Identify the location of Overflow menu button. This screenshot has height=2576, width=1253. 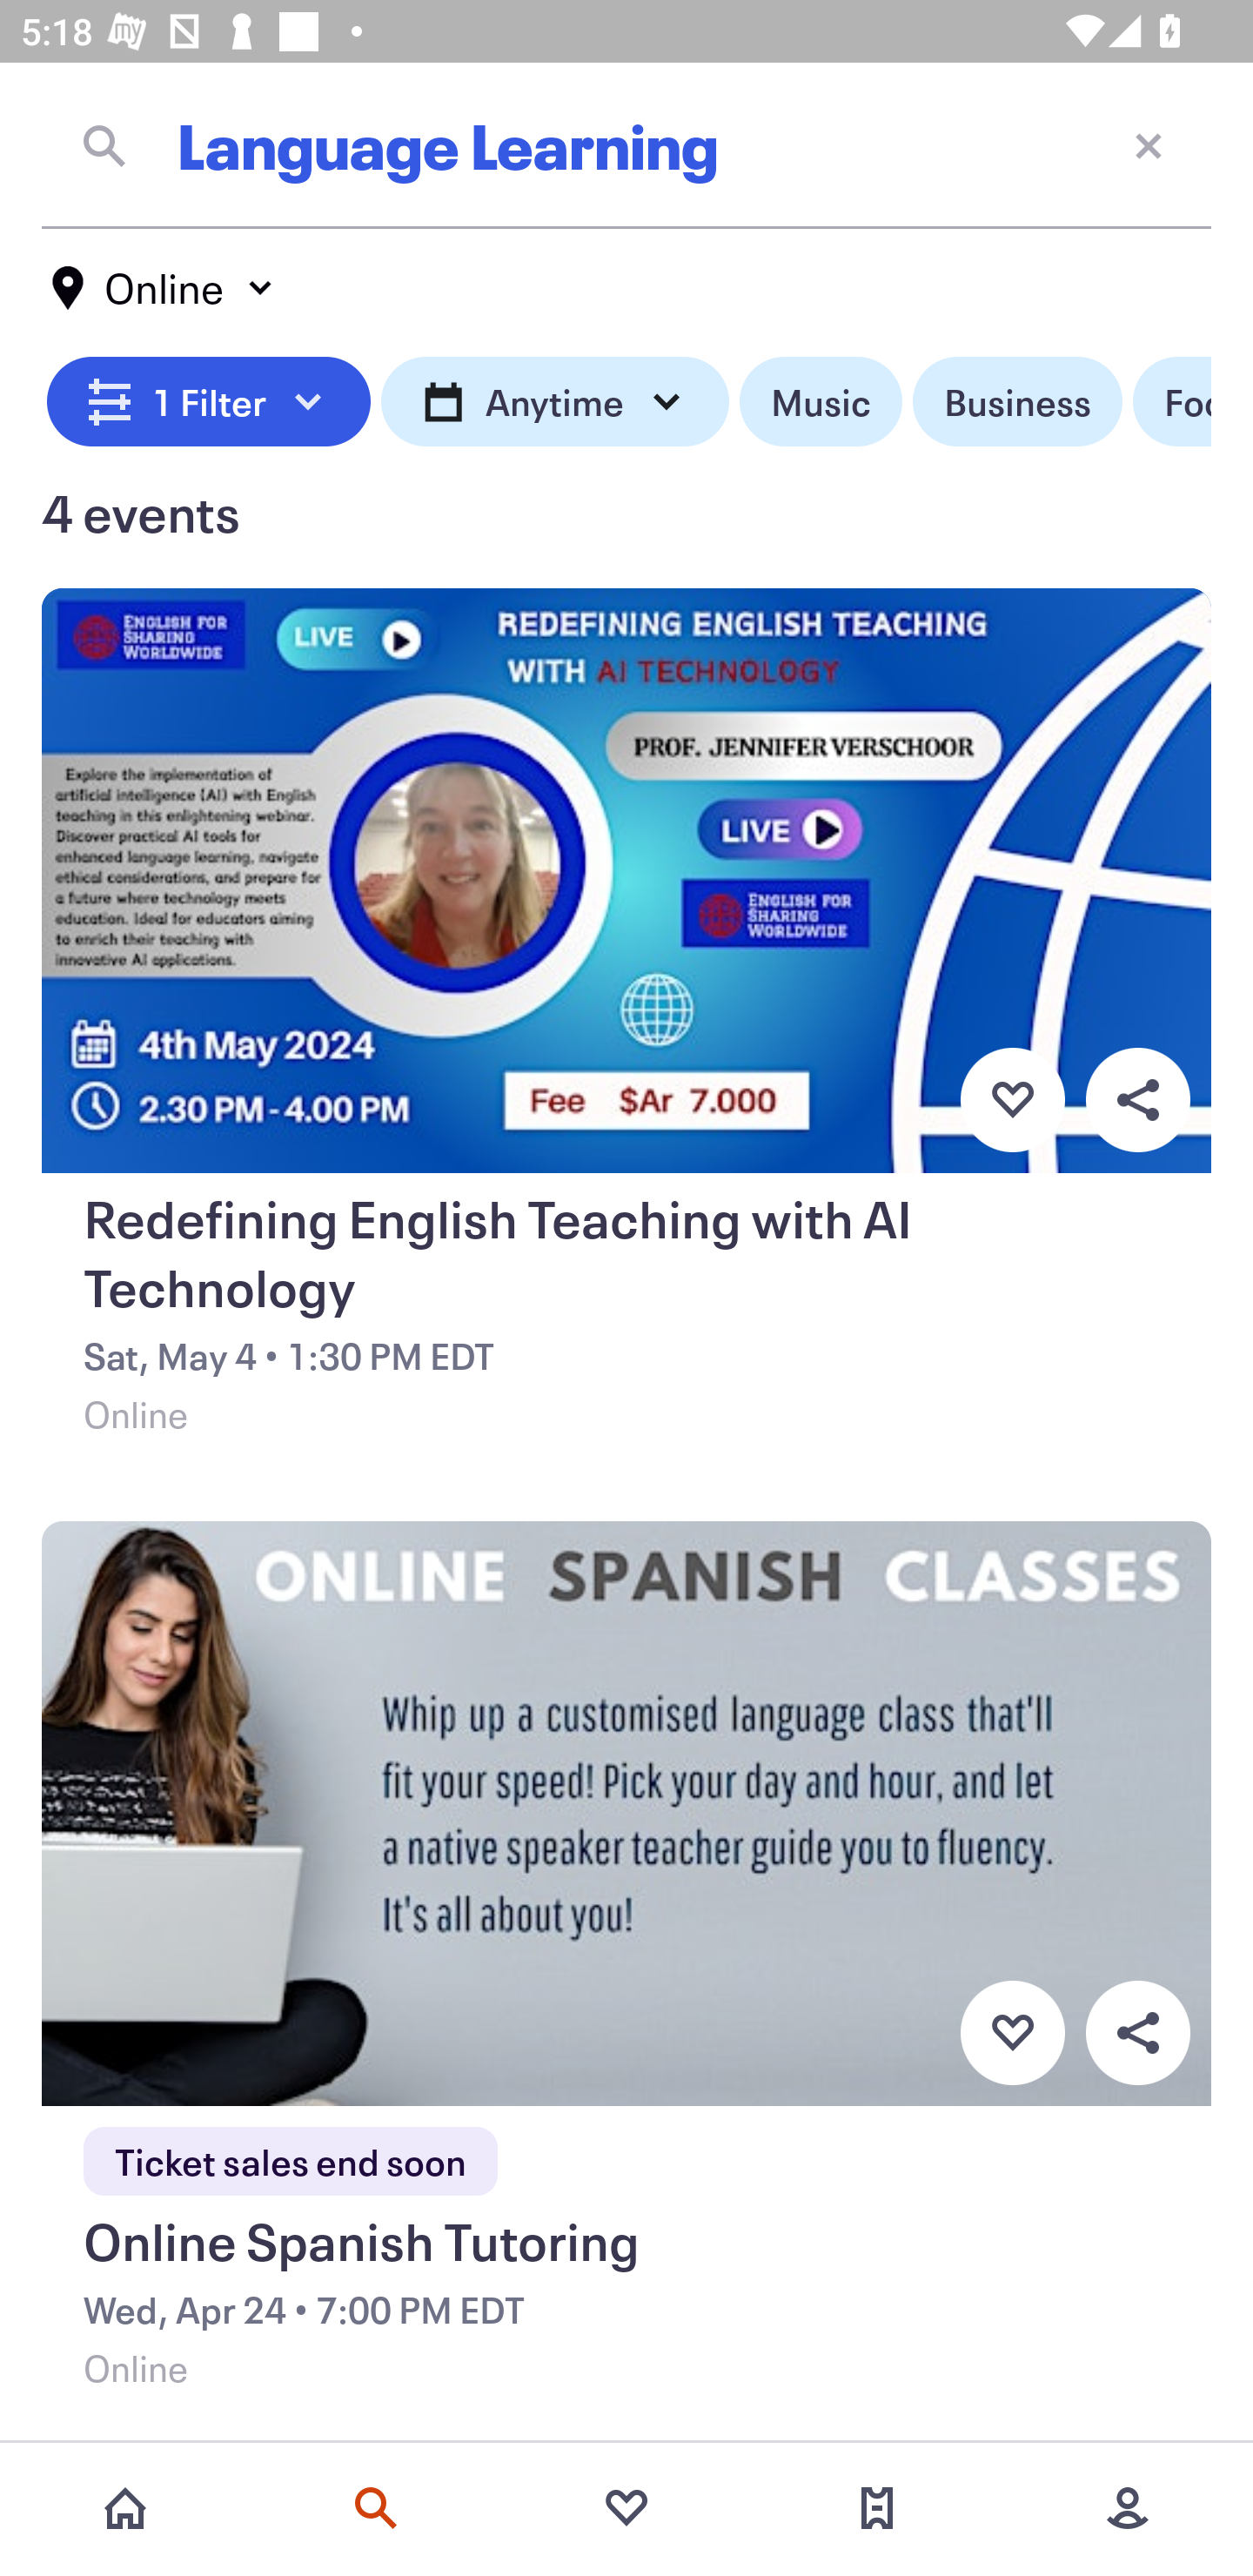
(1137, 1099).